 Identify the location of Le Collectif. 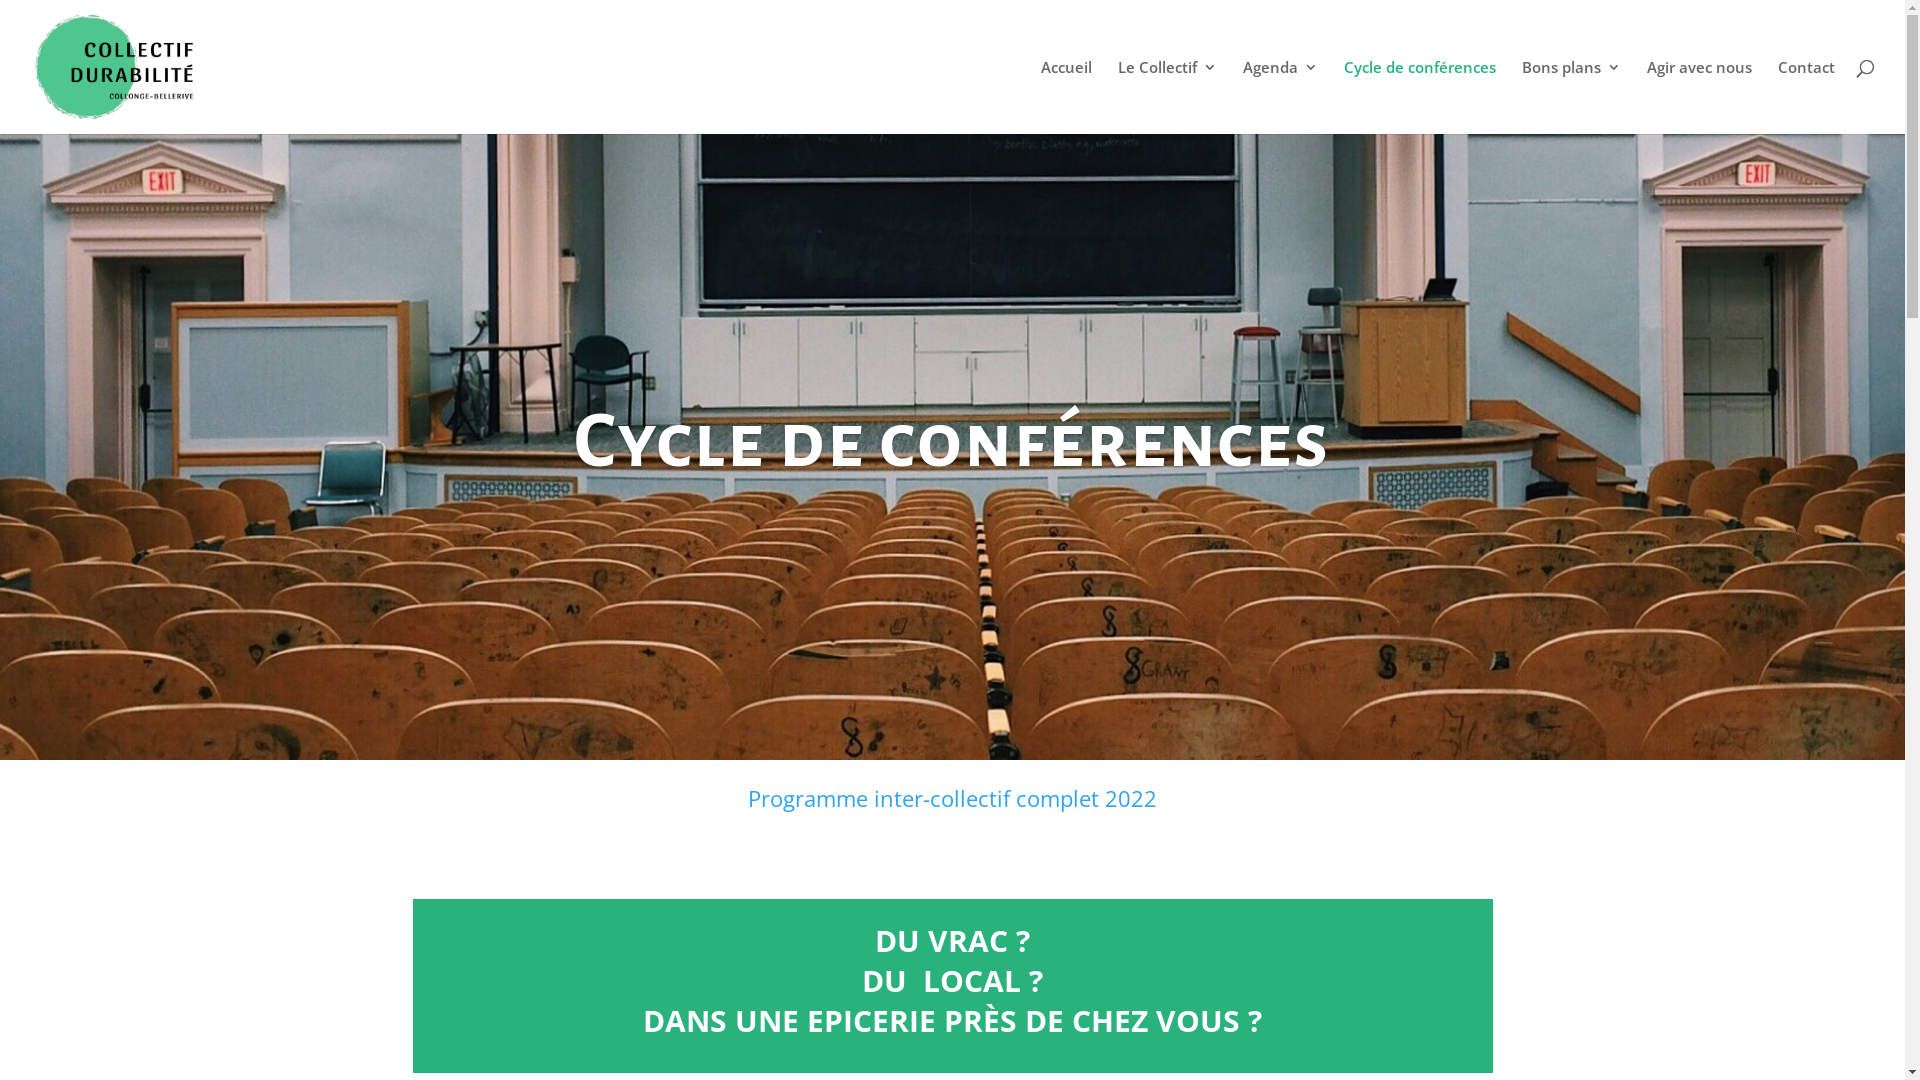
(1168, 97).